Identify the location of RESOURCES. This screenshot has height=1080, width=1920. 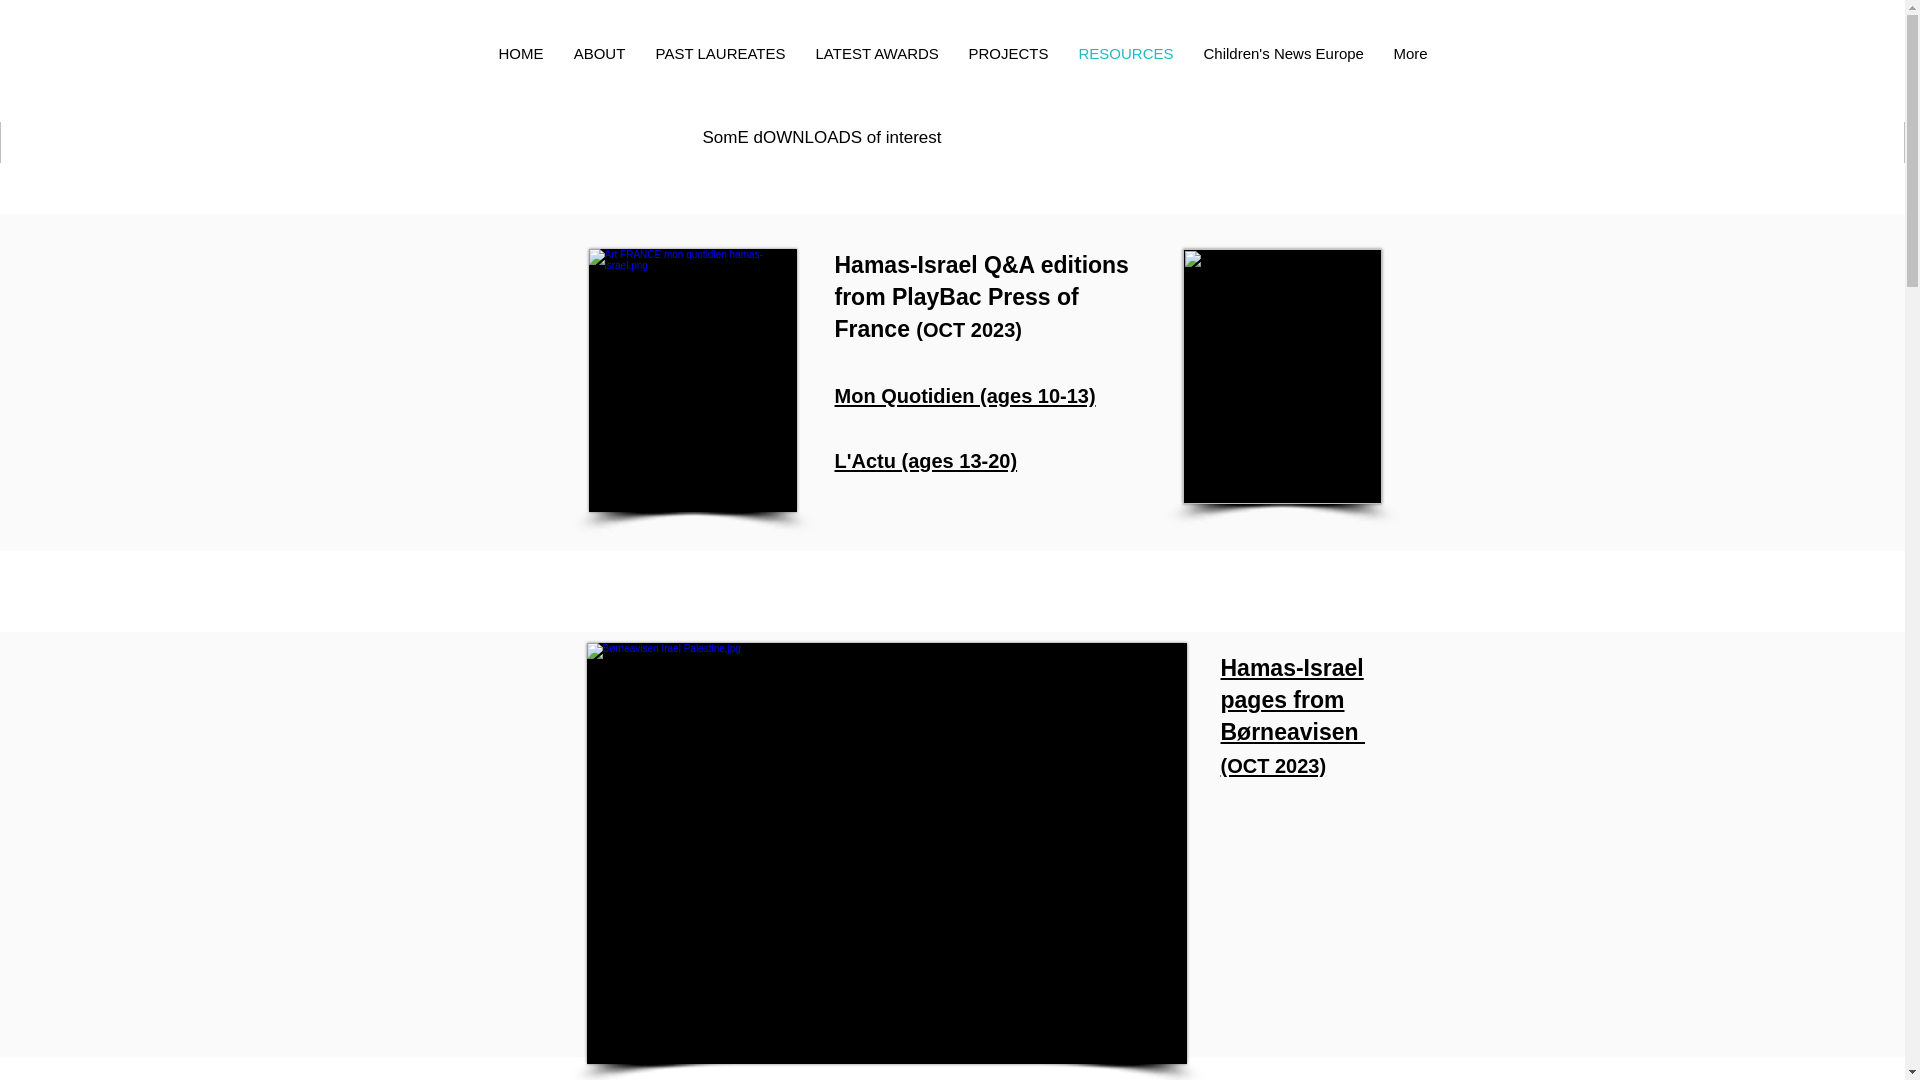
(1126, 54).